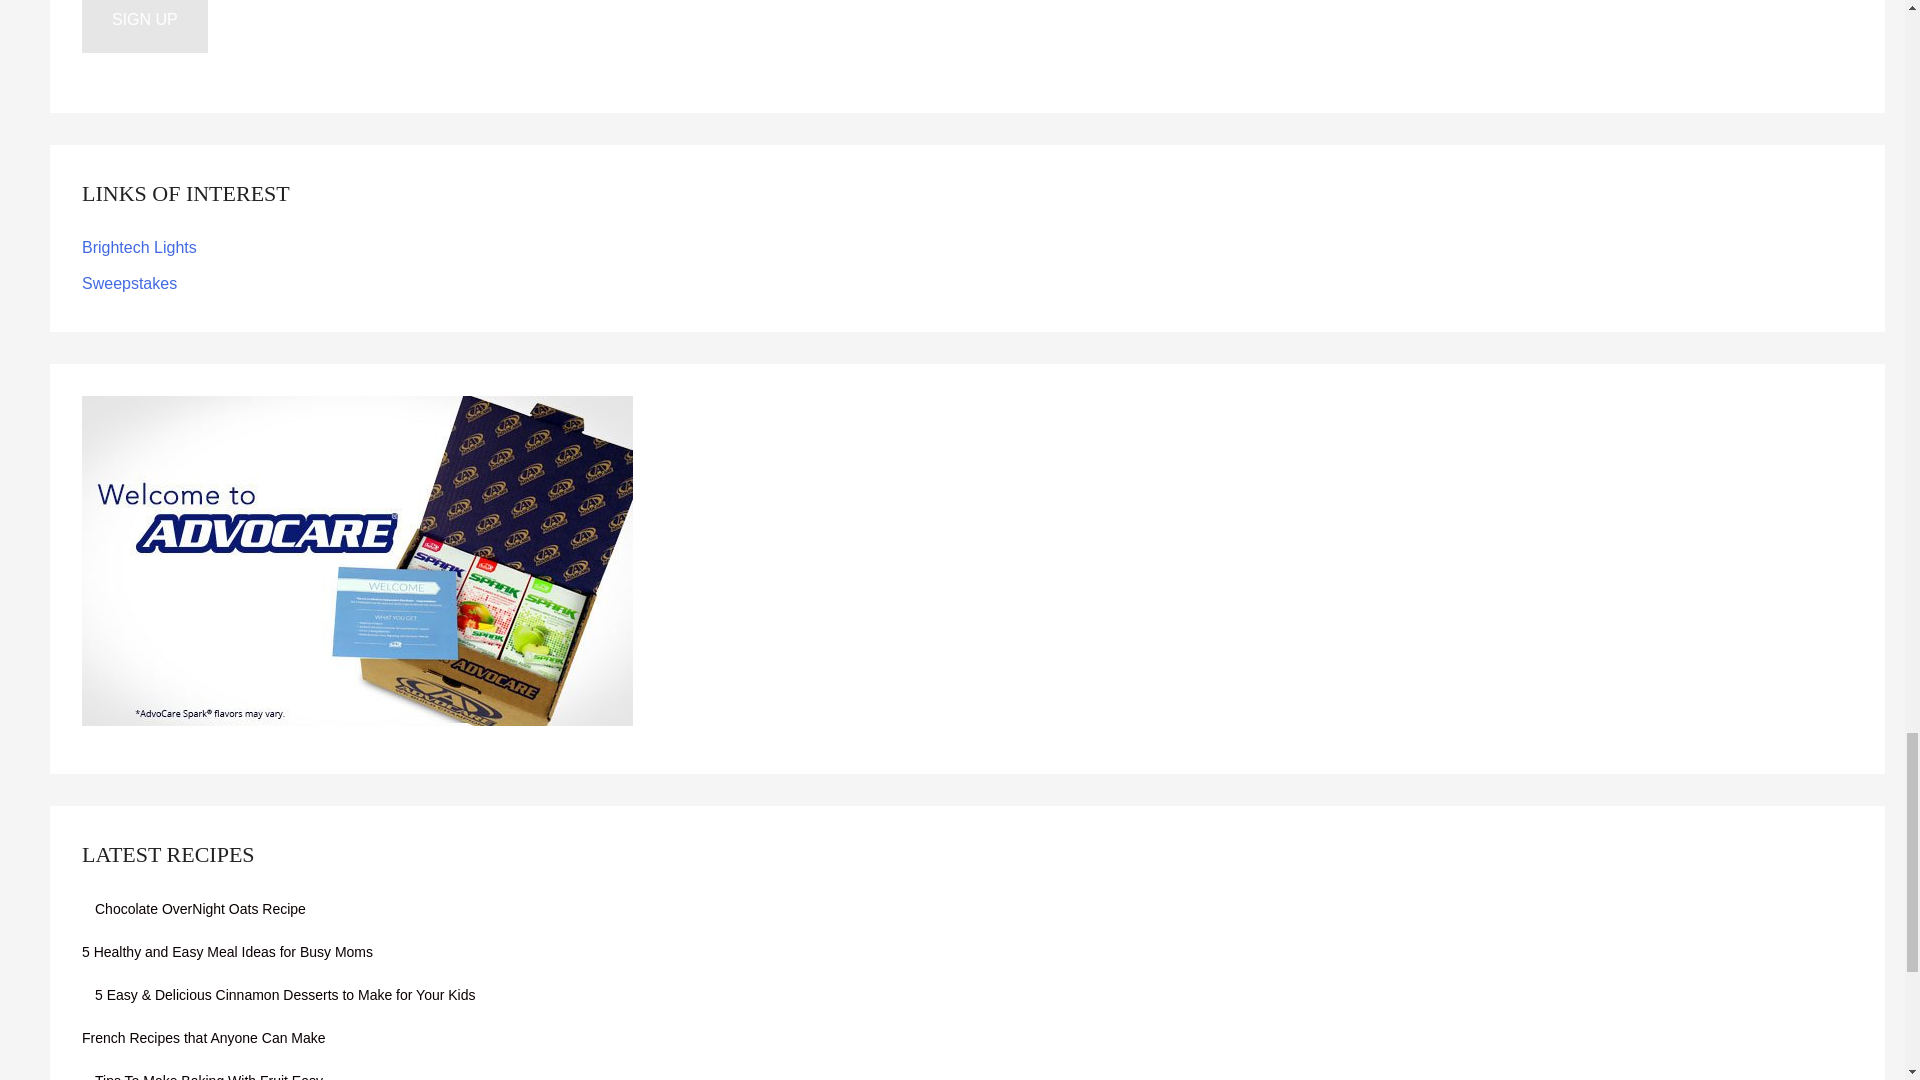  What do you see at coordinates (144, 26) in the screenshot?
I see `Sign up` at bounding box center [144, 26].